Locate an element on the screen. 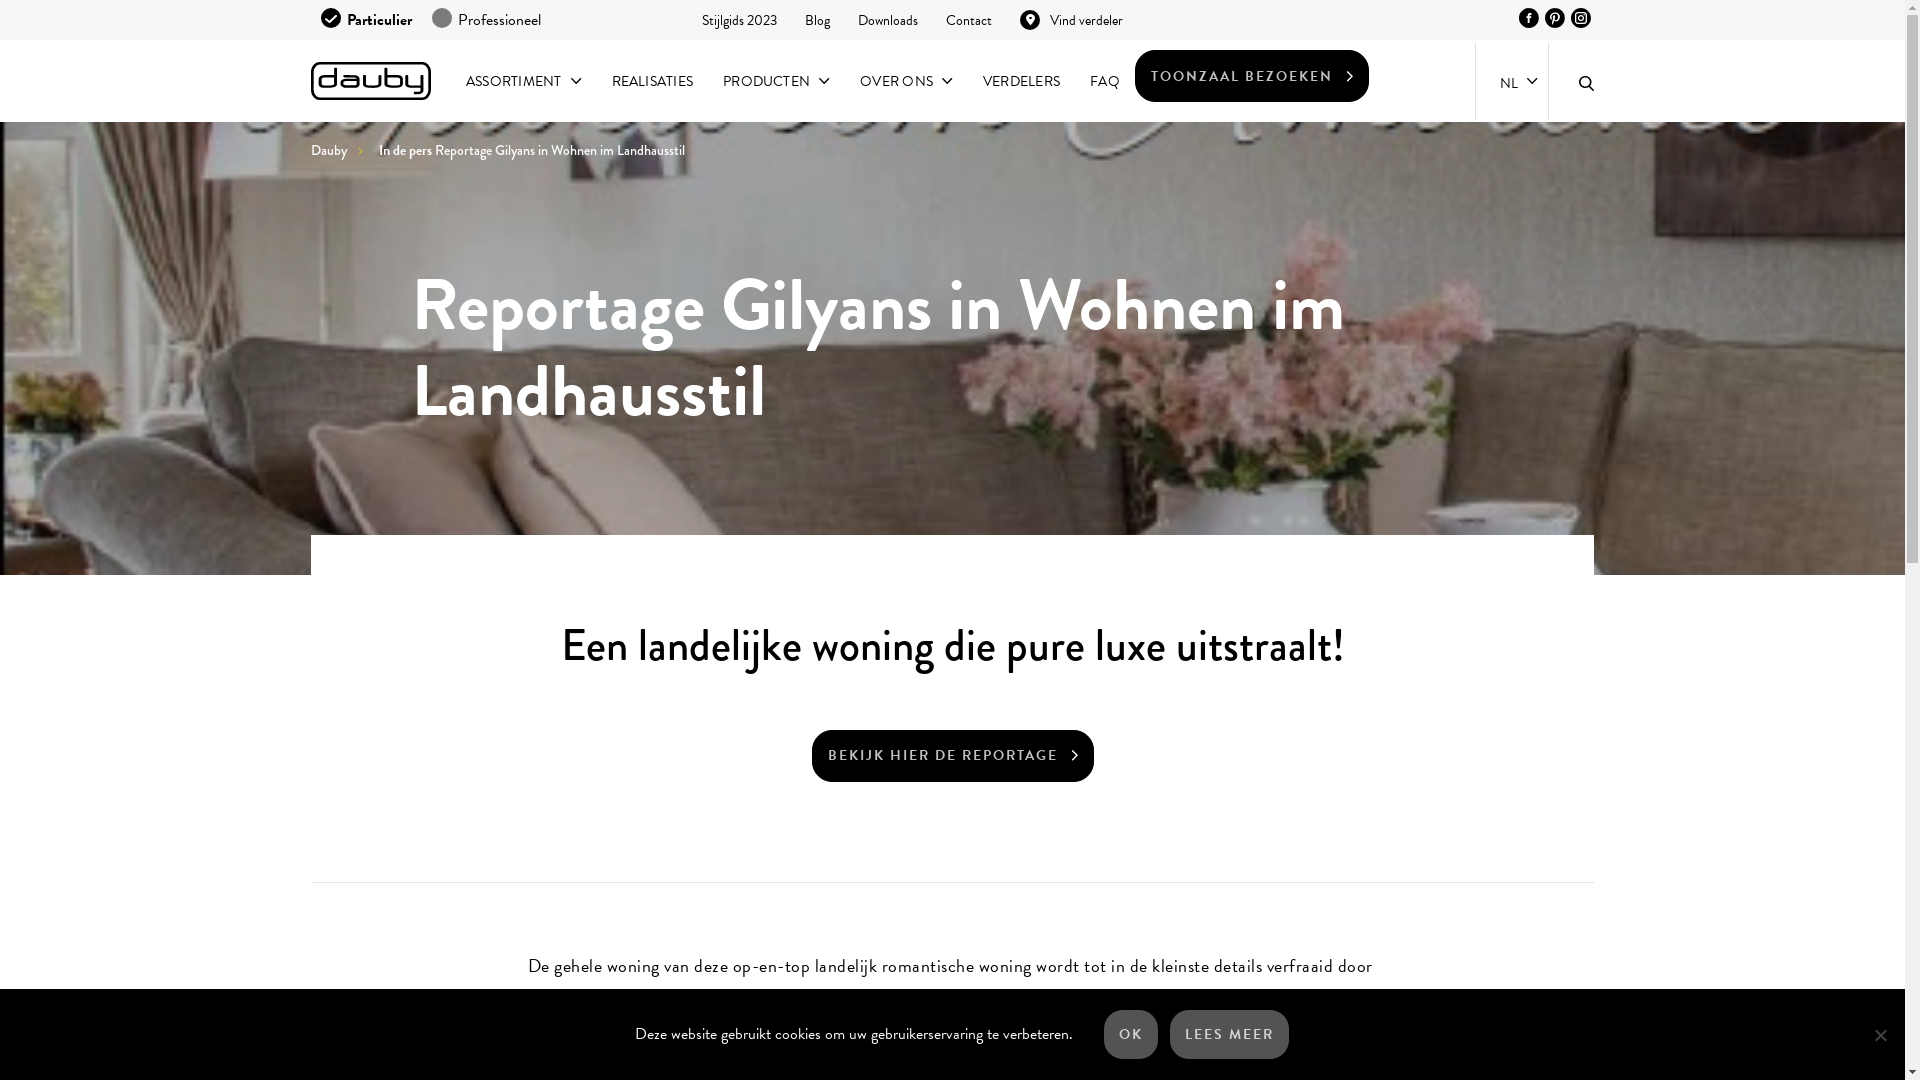 The width and height of the screenshot is (1920, 1080). FAQ is located at coordinates (1105, 80).